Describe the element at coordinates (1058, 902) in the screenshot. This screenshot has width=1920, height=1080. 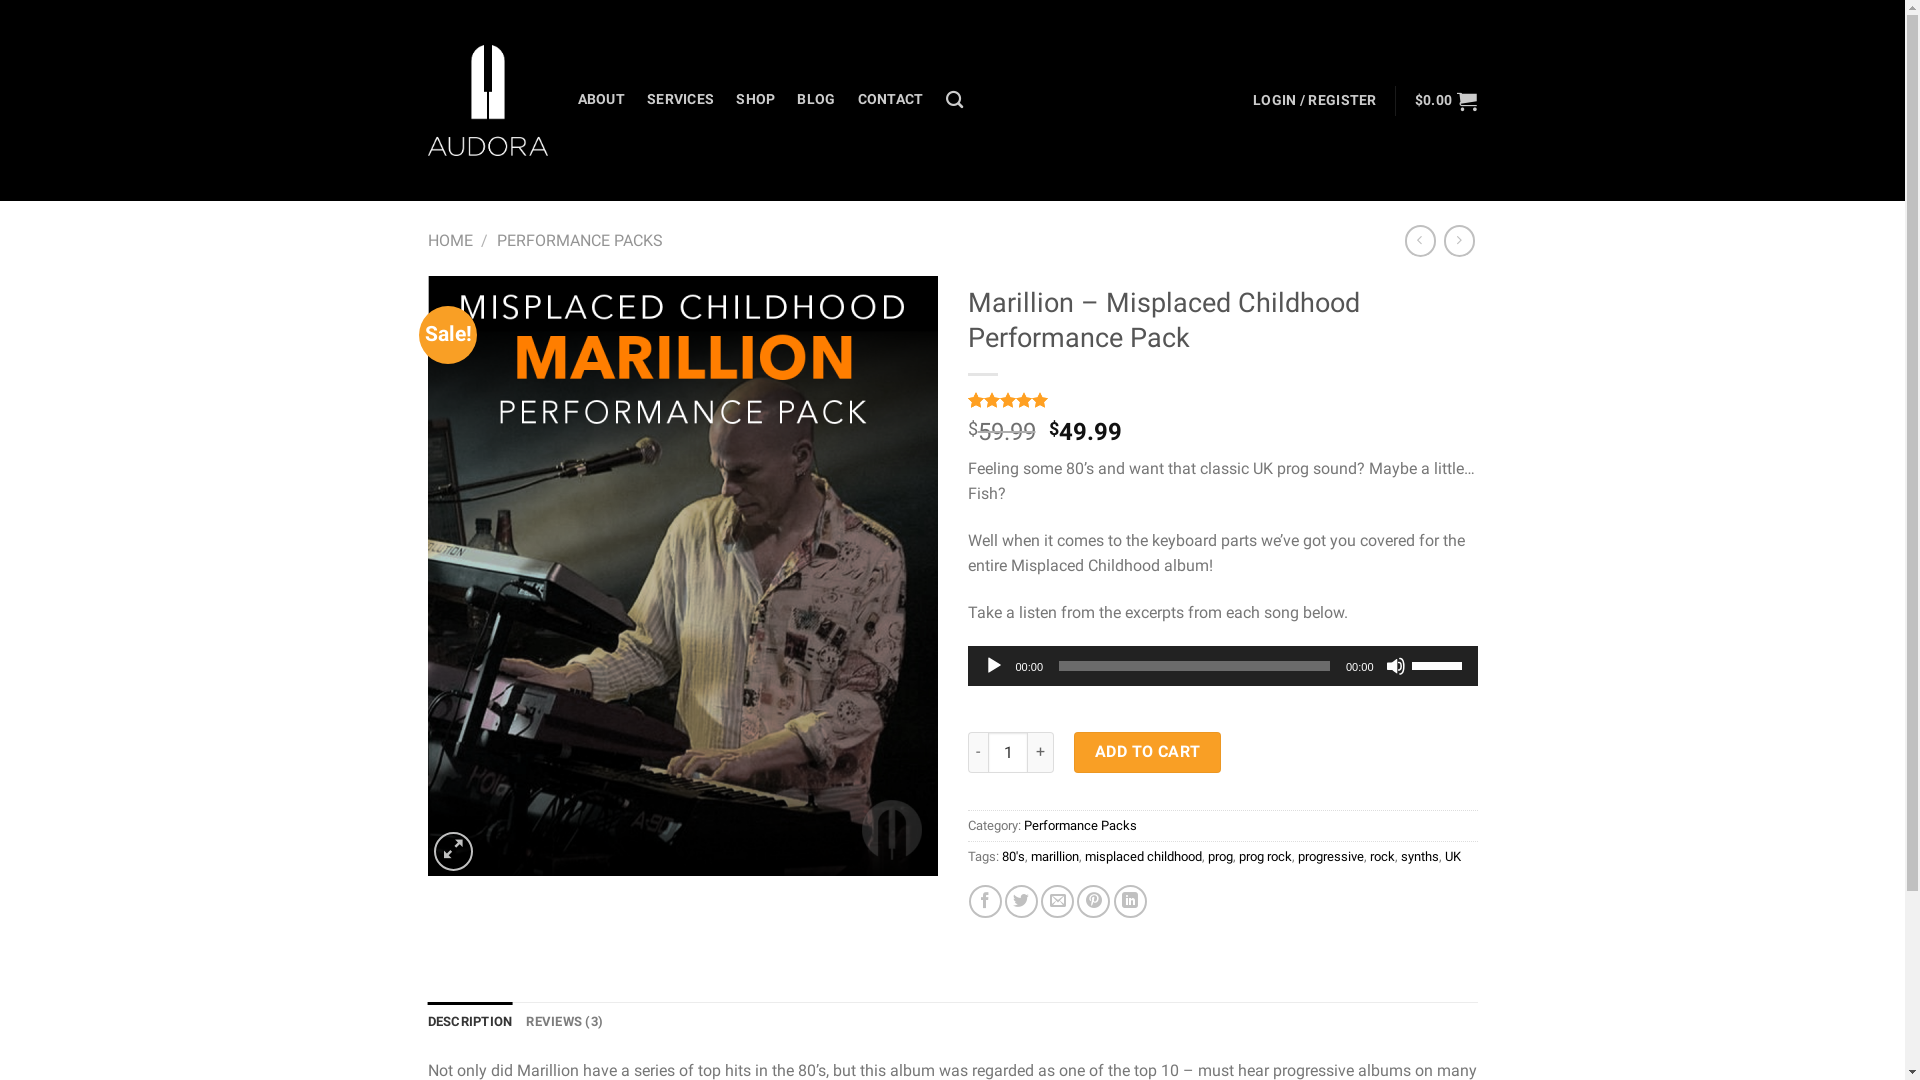
I see `Email to a Friend` at that location.